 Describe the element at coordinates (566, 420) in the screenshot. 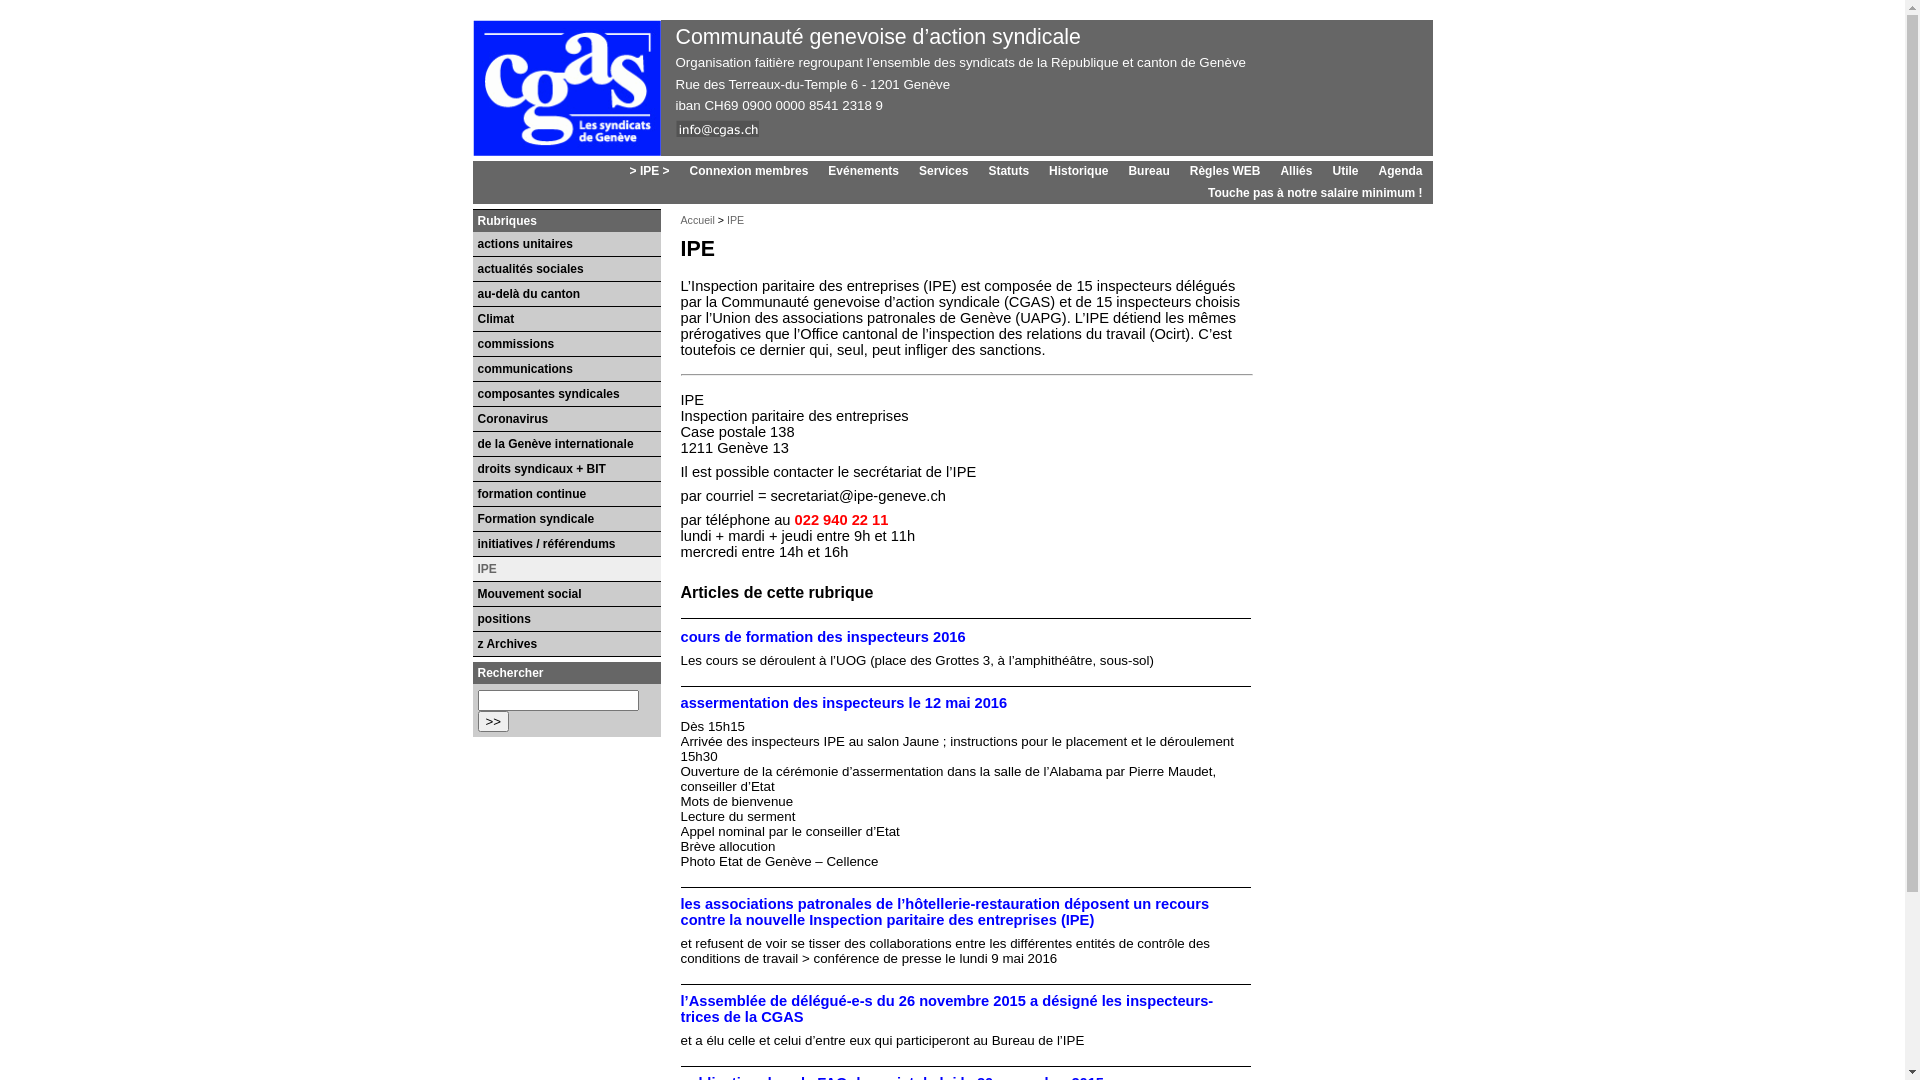

I see `Coronavirus` at that location.